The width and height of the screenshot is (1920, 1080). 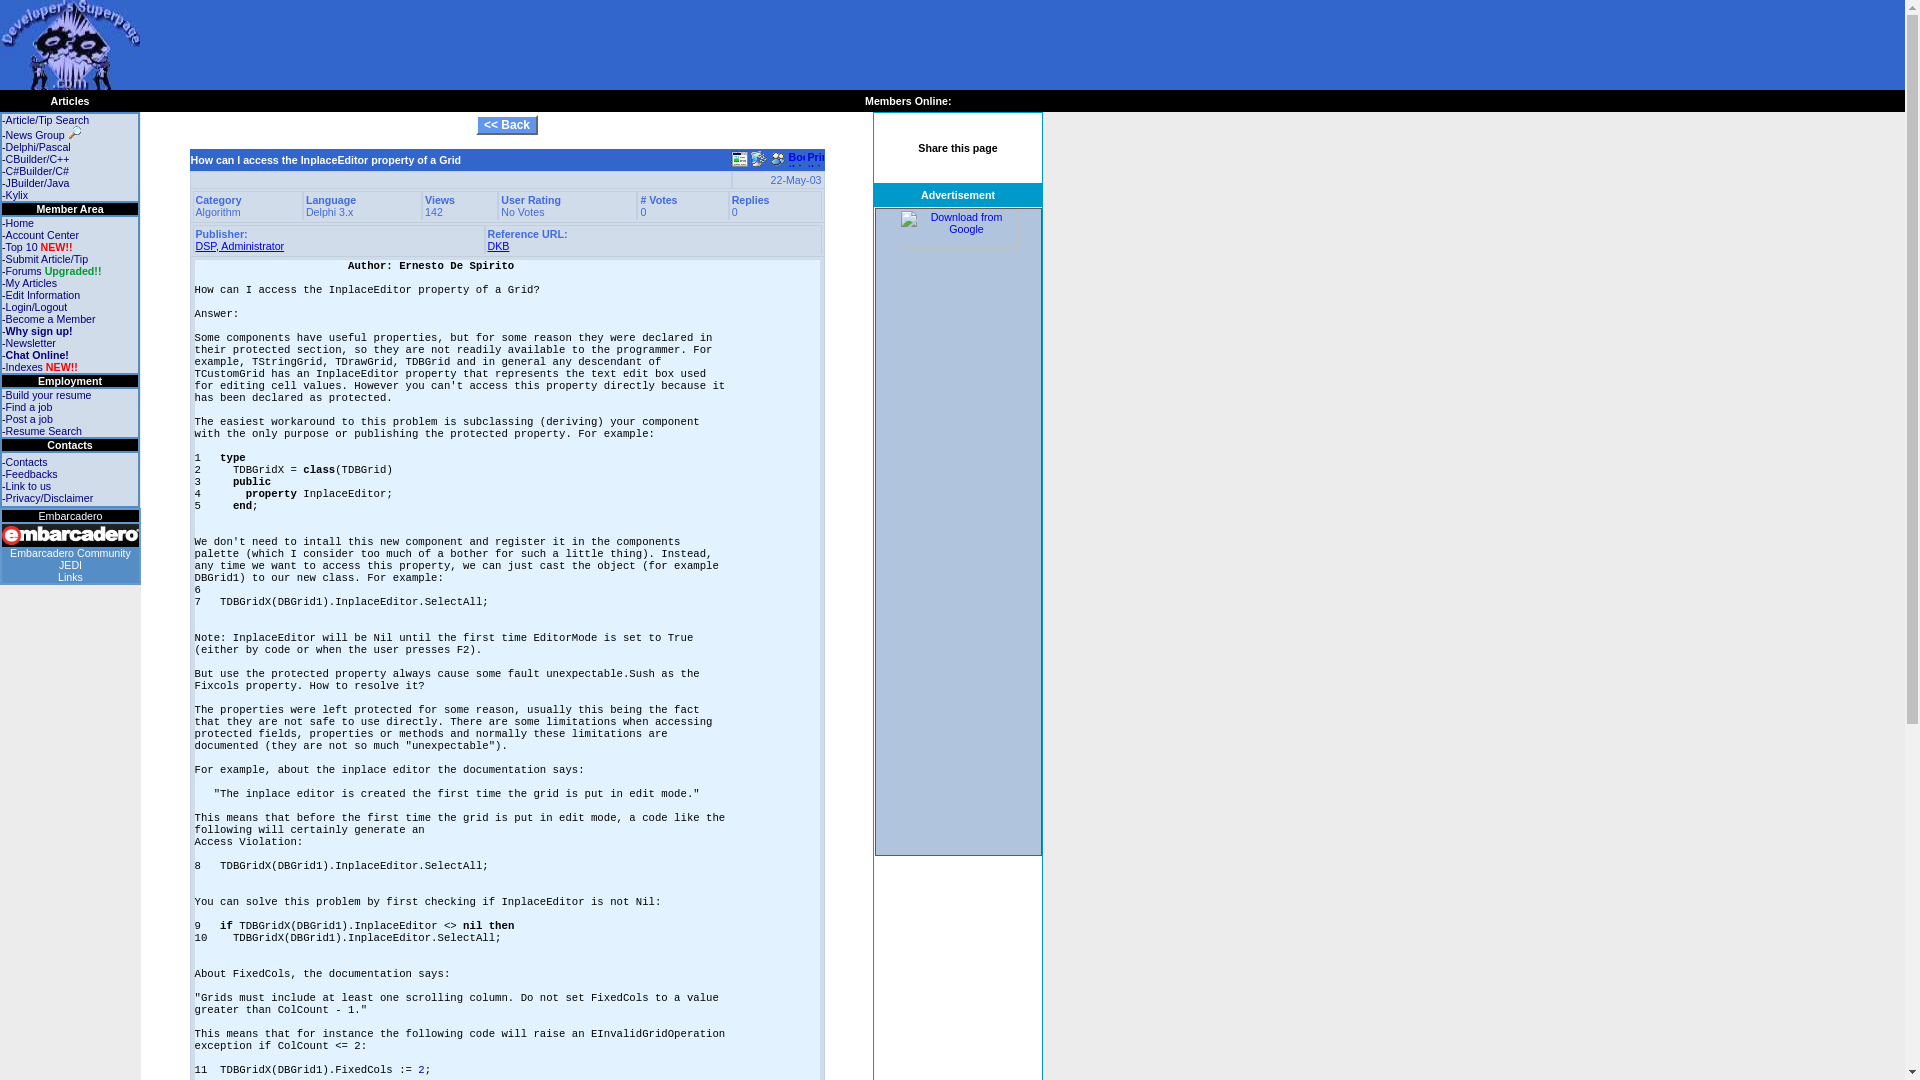 What do you see at coordinates (62, 366) in the screenshot?
I see `NEW!!` at bounding box center [62, 366].